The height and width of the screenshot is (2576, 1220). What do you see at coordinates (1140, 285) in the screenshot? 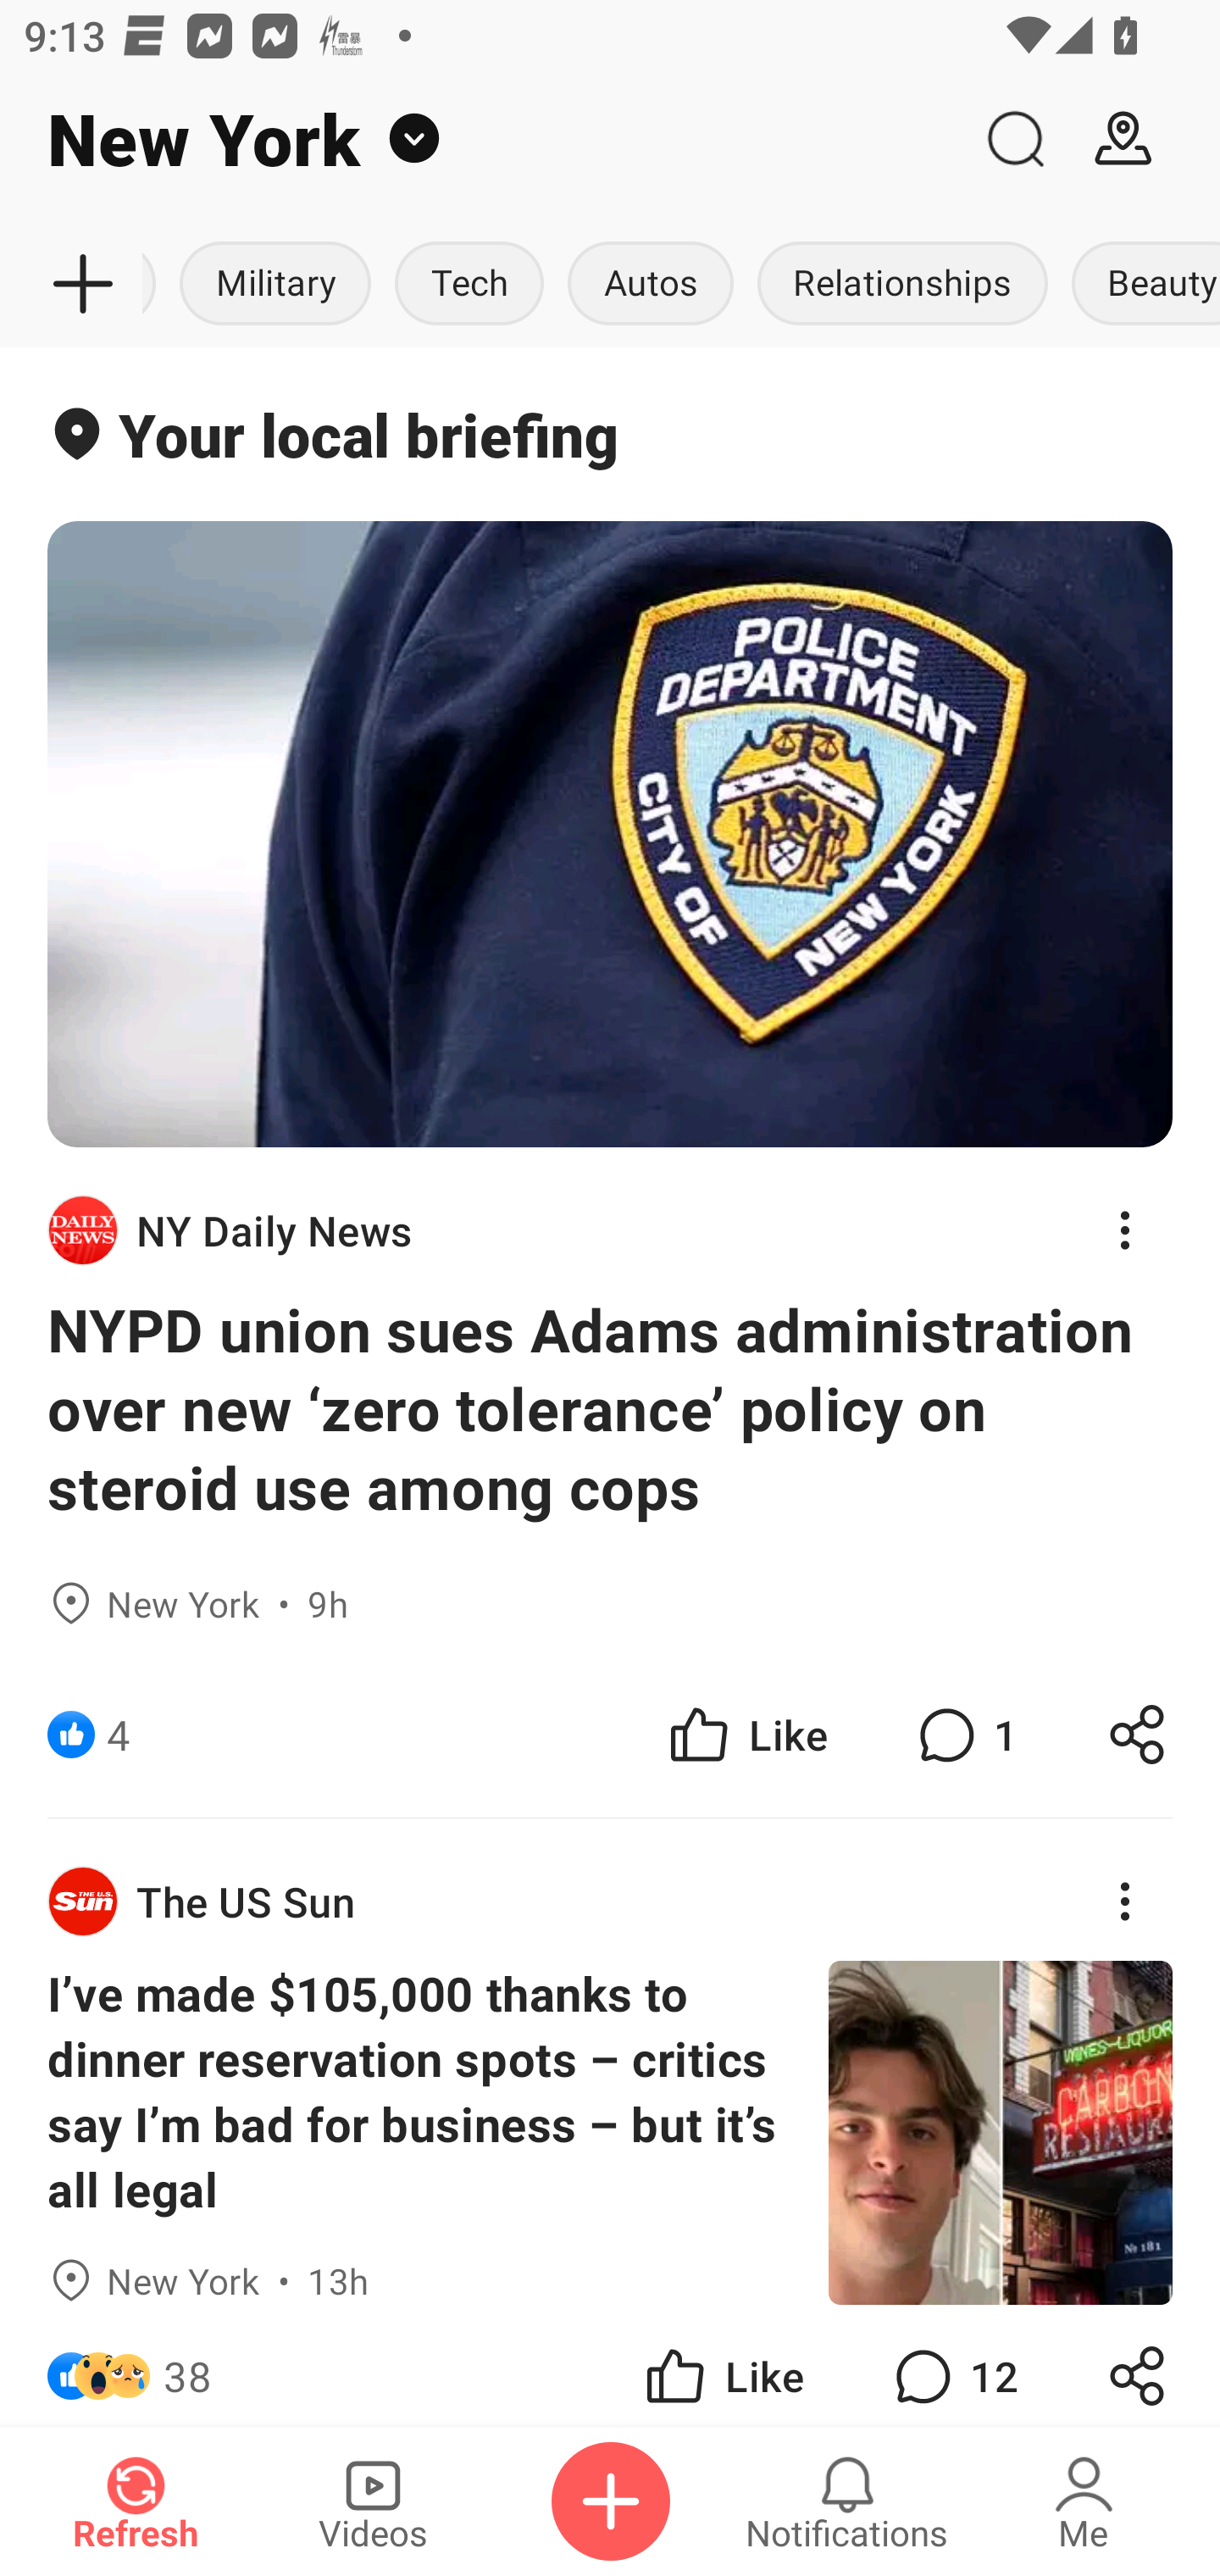
I see `Beauty` at bounding box center [1140, 285].